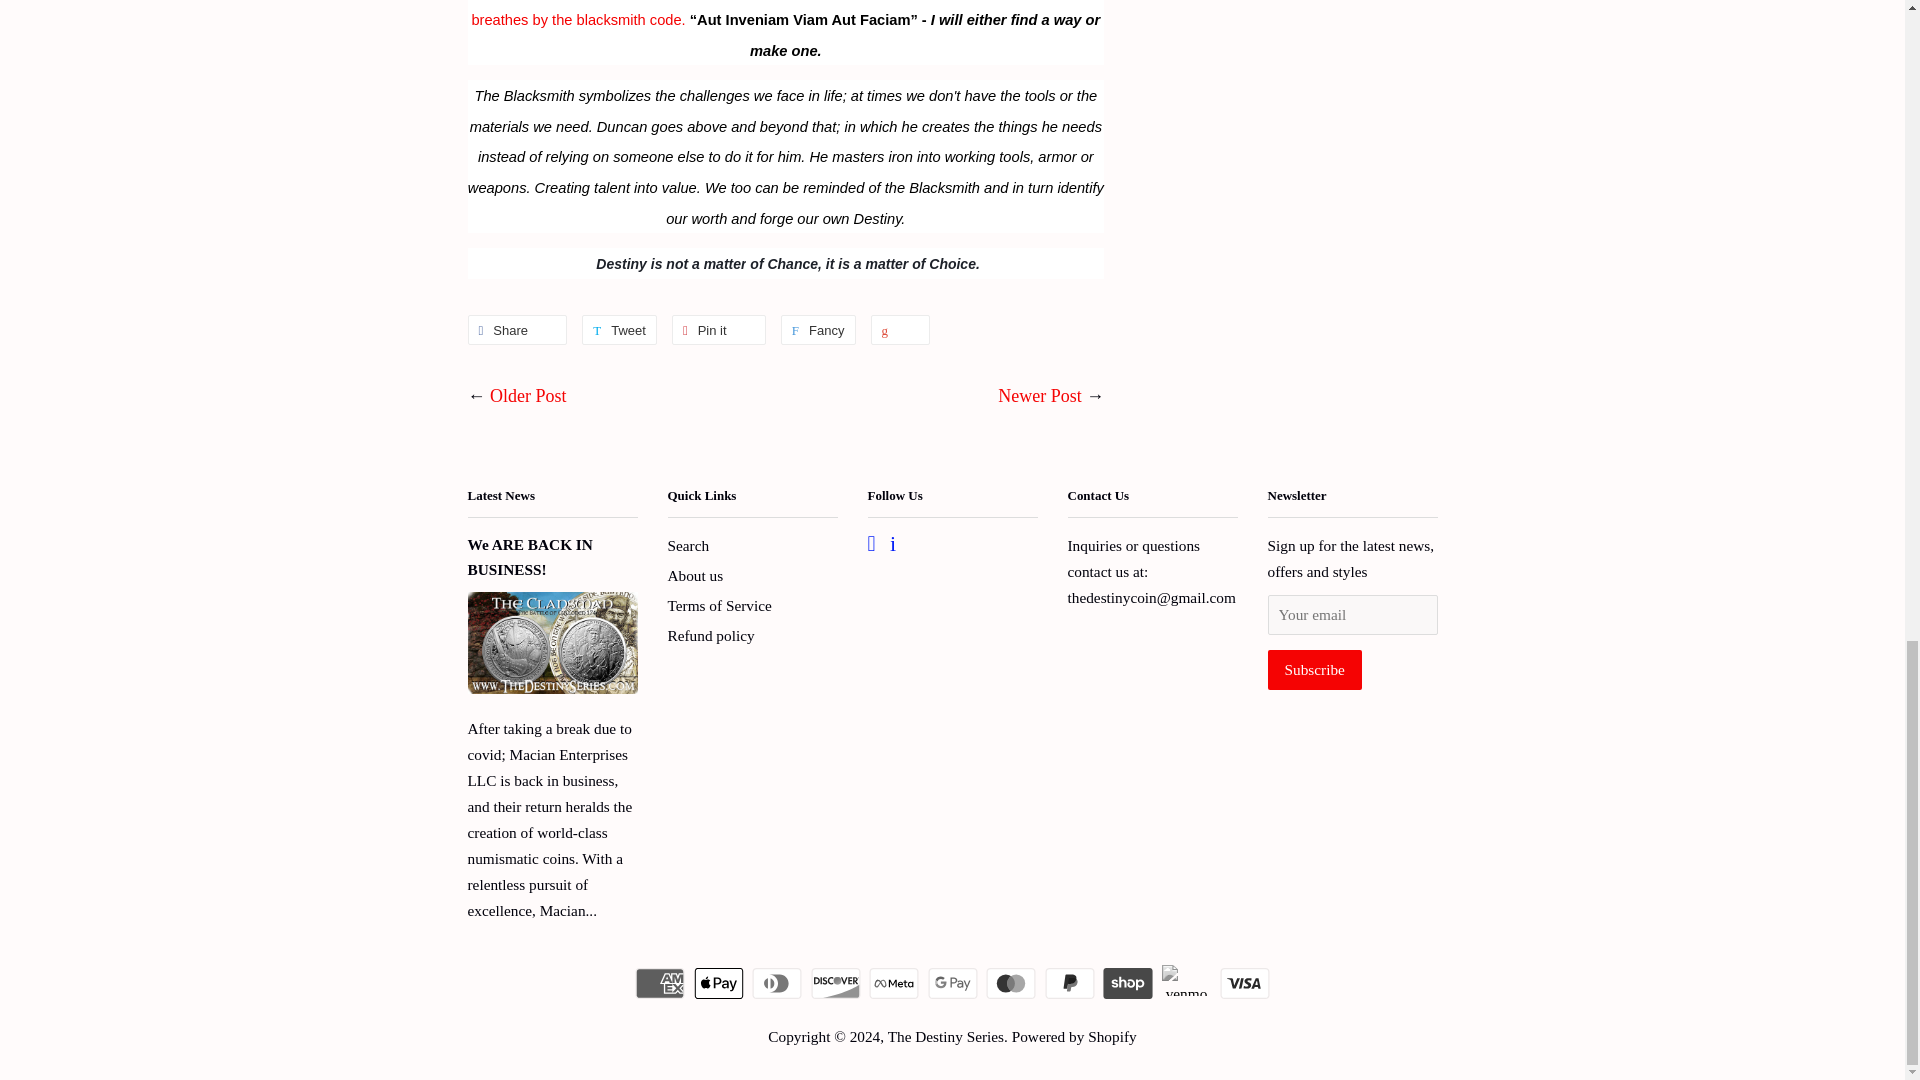 This screenshot has width=1920, height=1080. I want to click on Tweet on Twitter, so click(618, 330).